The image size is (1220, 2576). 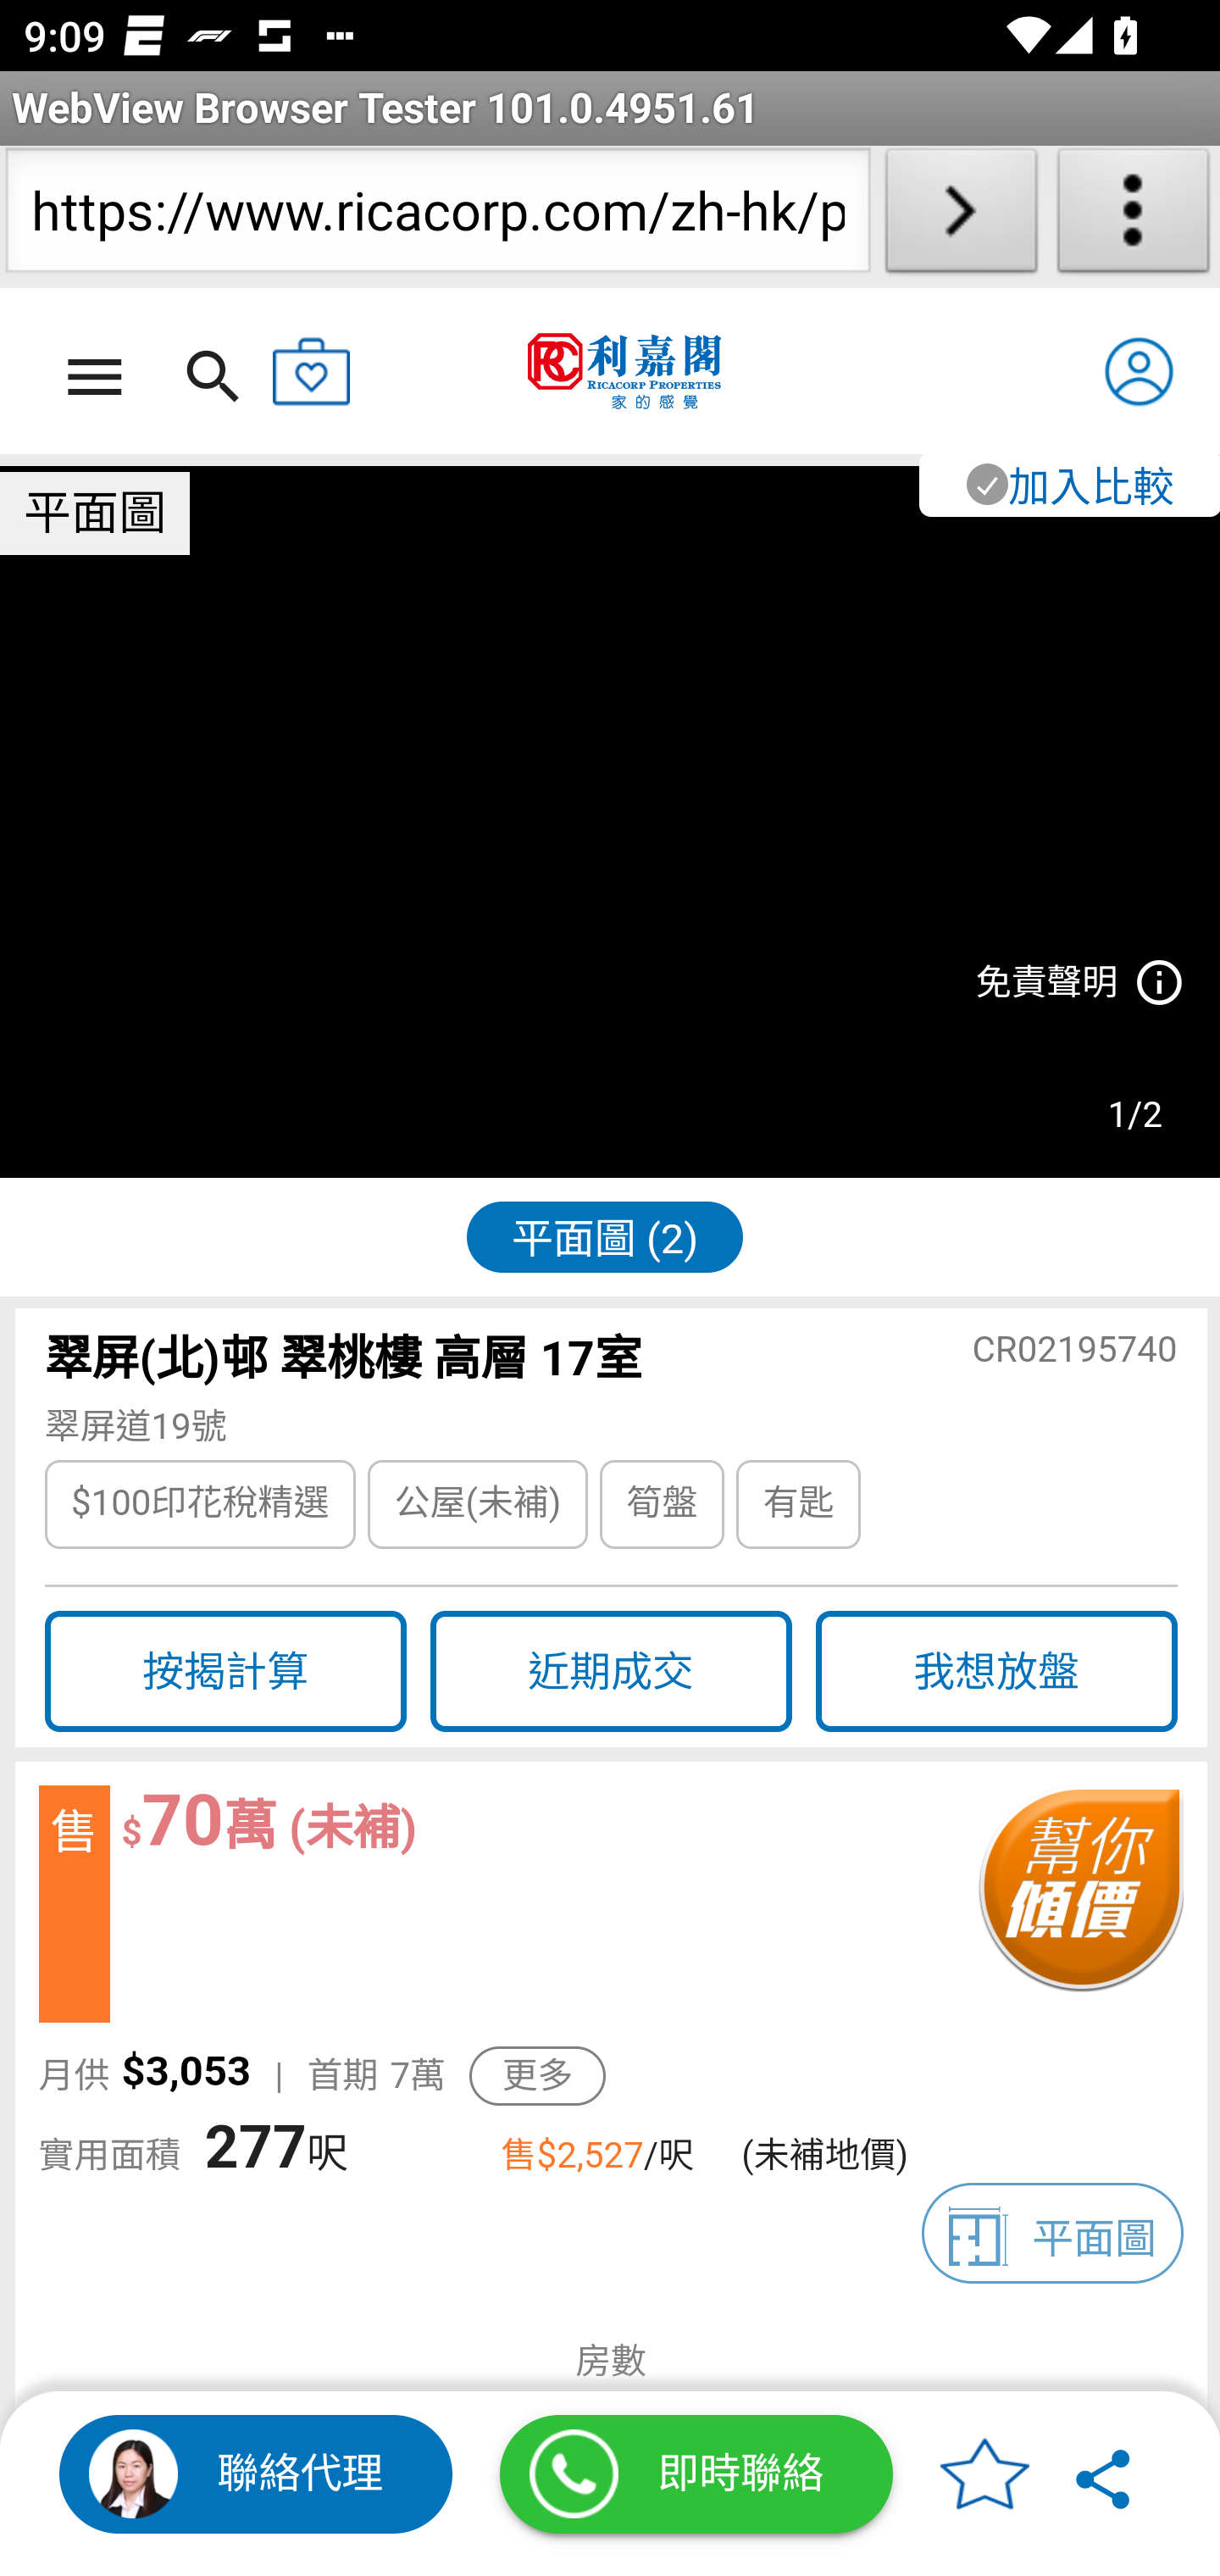 What do you see at coordinates (961, 217) in the screenshot?
I see `Load URL` at bounding box center [961, 217].